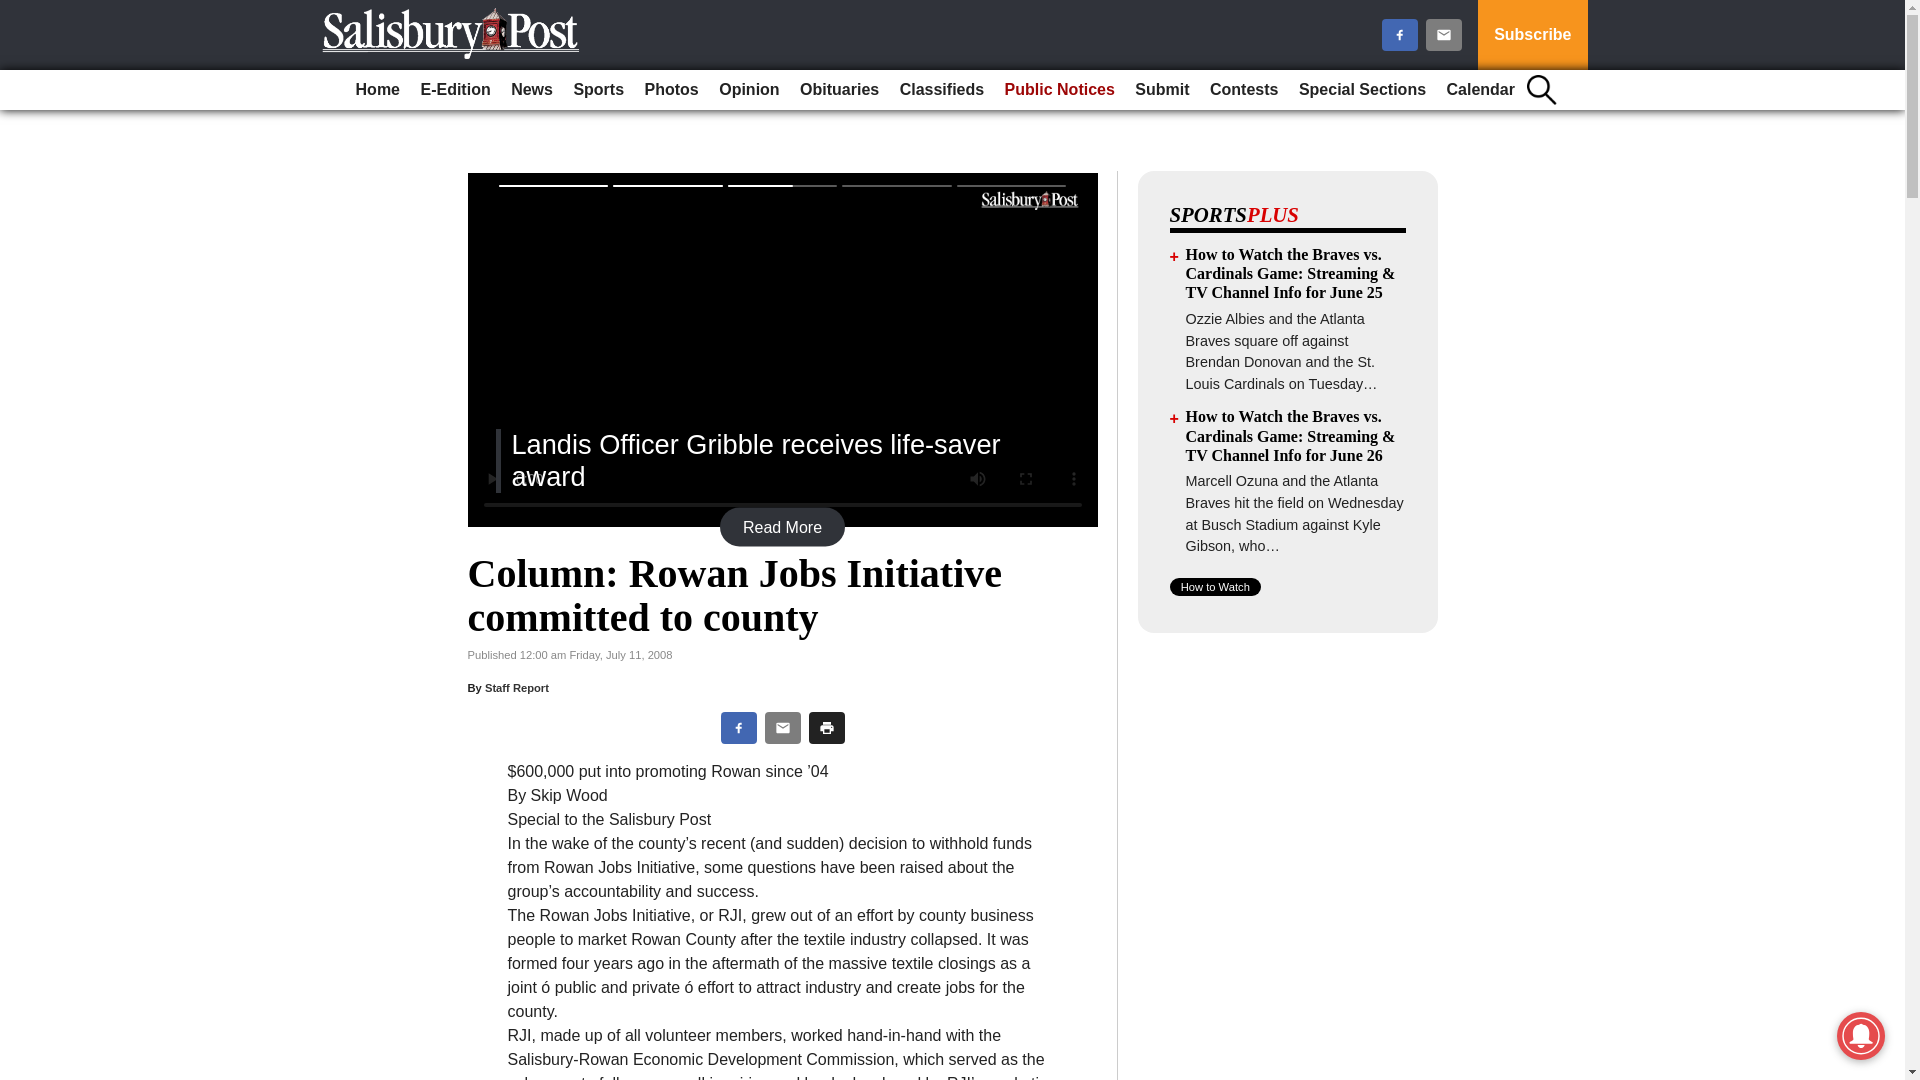  I want to click on Subscribe, so click(1532, 35).